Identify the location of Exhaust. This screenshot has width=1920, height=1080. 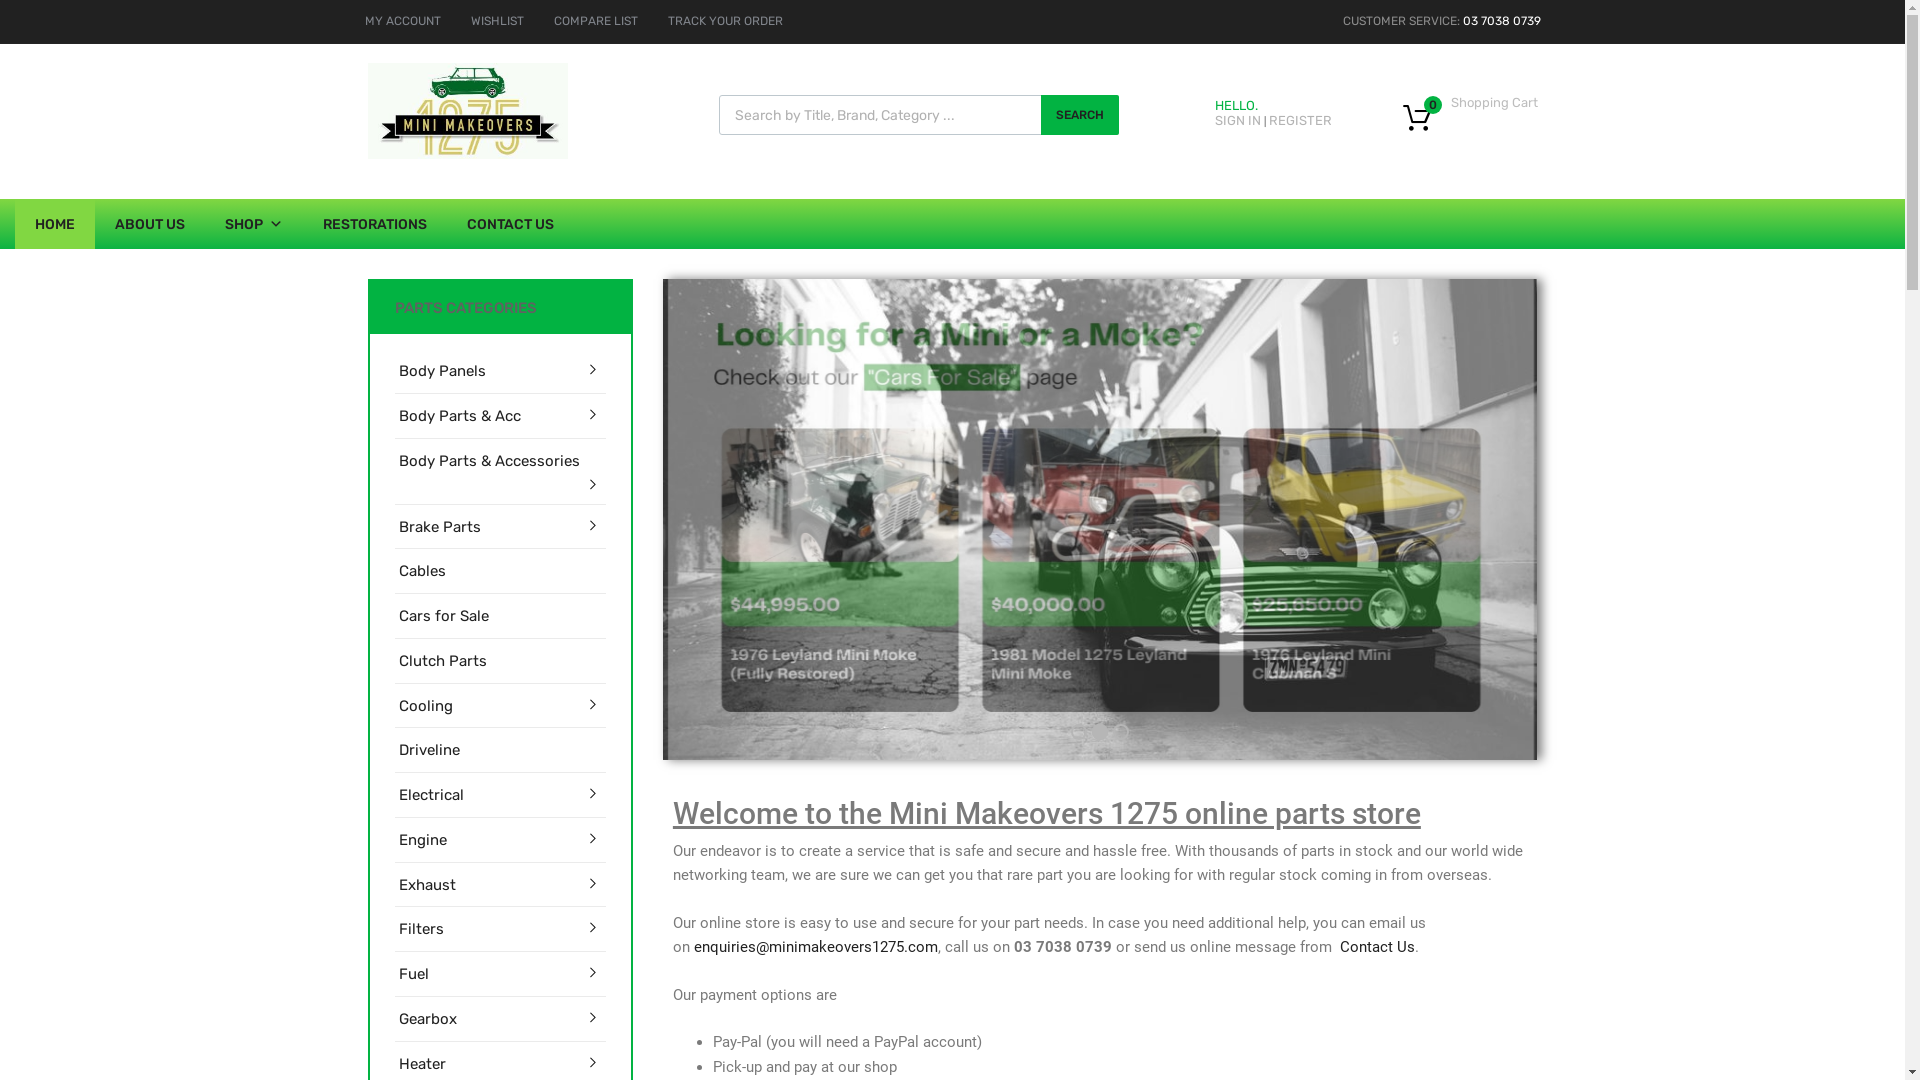
(426, 886).